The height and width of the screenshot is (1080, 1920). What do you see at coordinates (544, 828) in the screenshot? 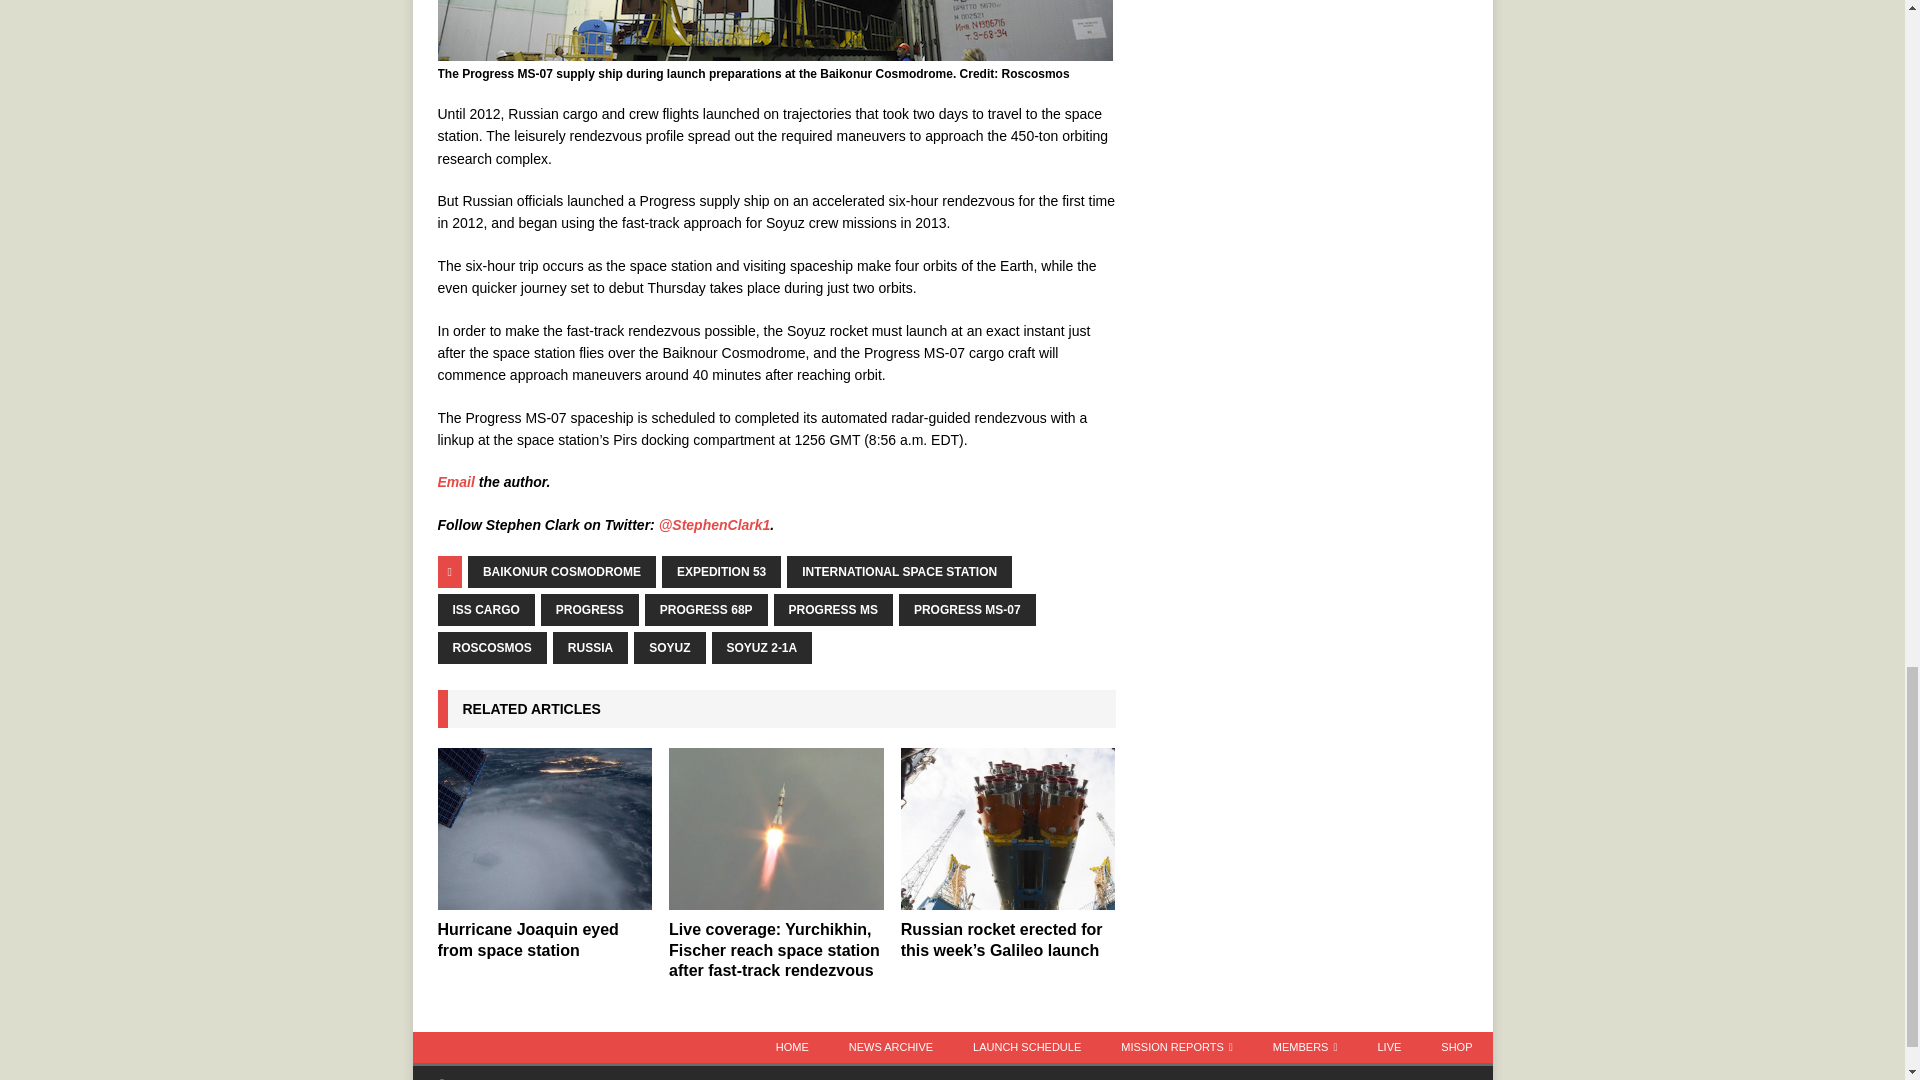
I see `Hurricane Joaquin eyed from space station` at bounding box center [544, 828].